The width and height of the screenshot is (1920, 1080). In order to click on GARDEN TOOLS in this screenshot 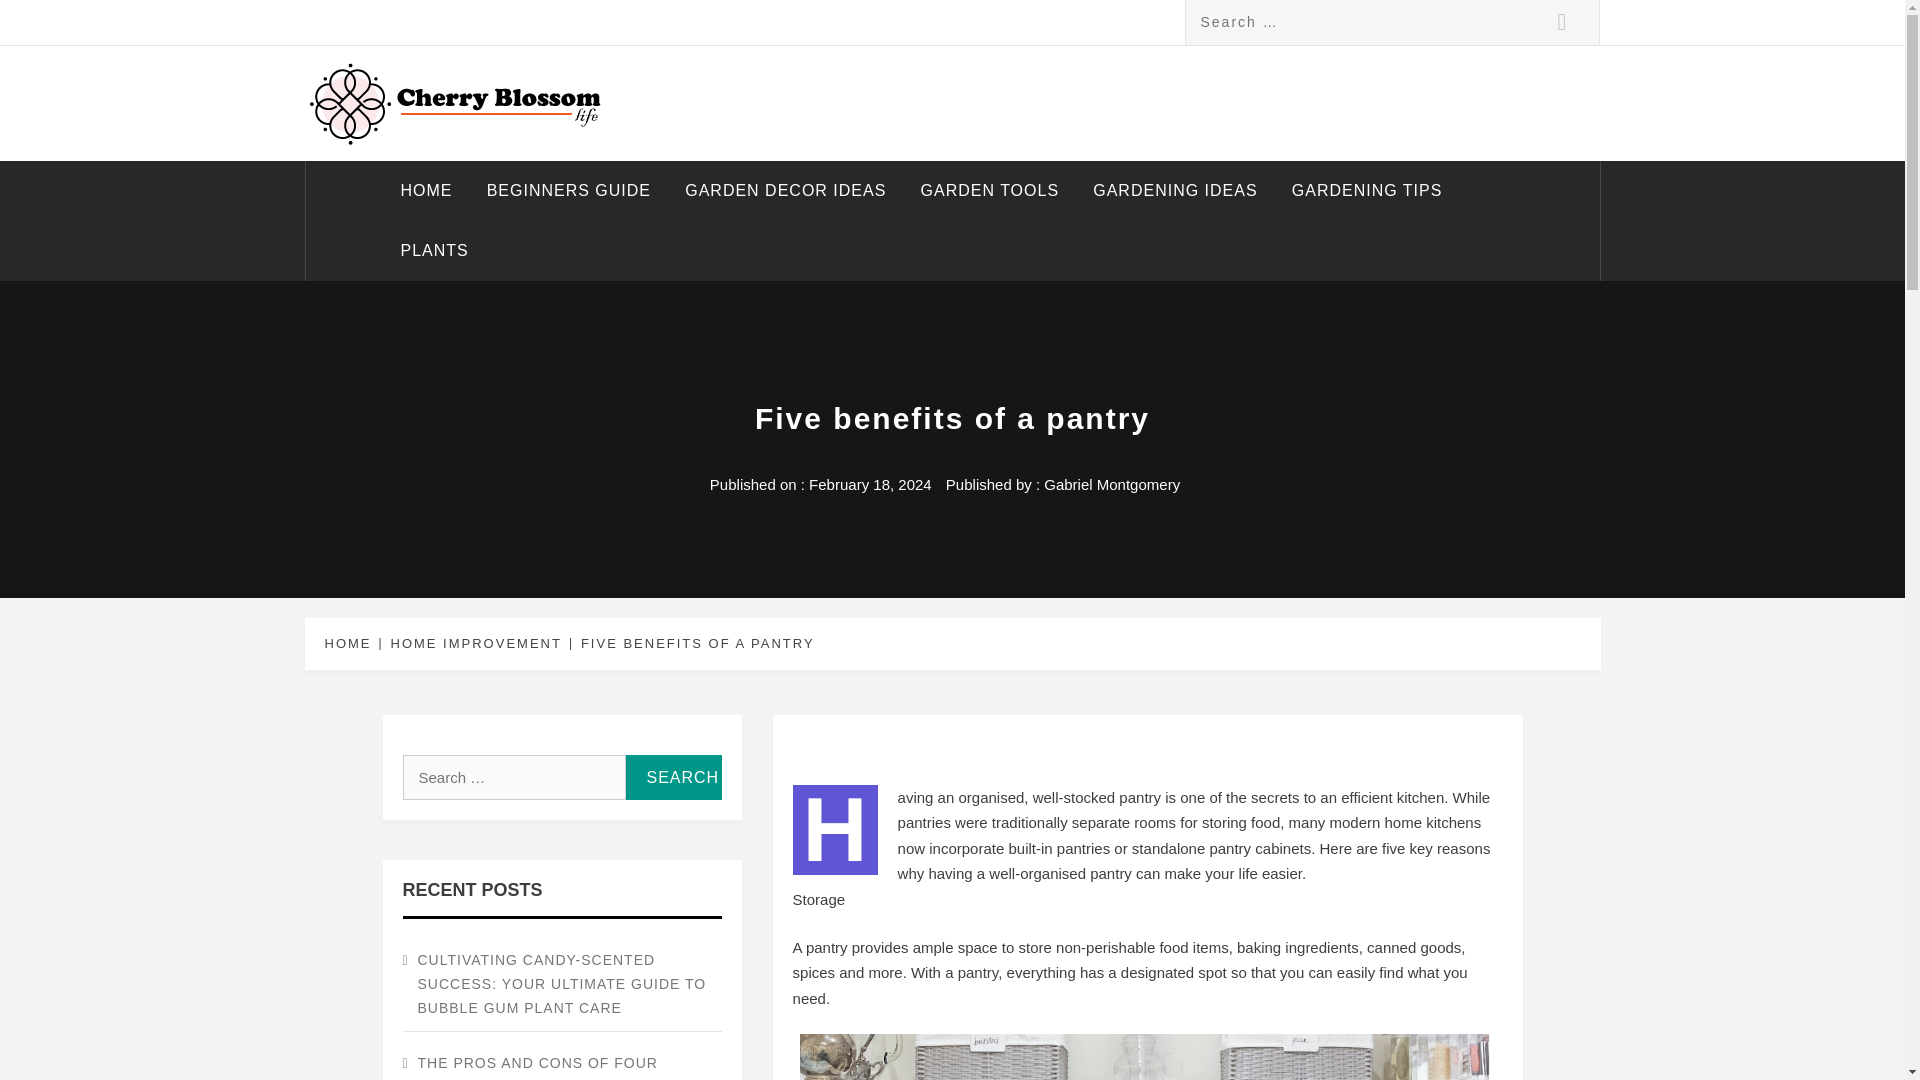, I will do `click(990, 190)`.